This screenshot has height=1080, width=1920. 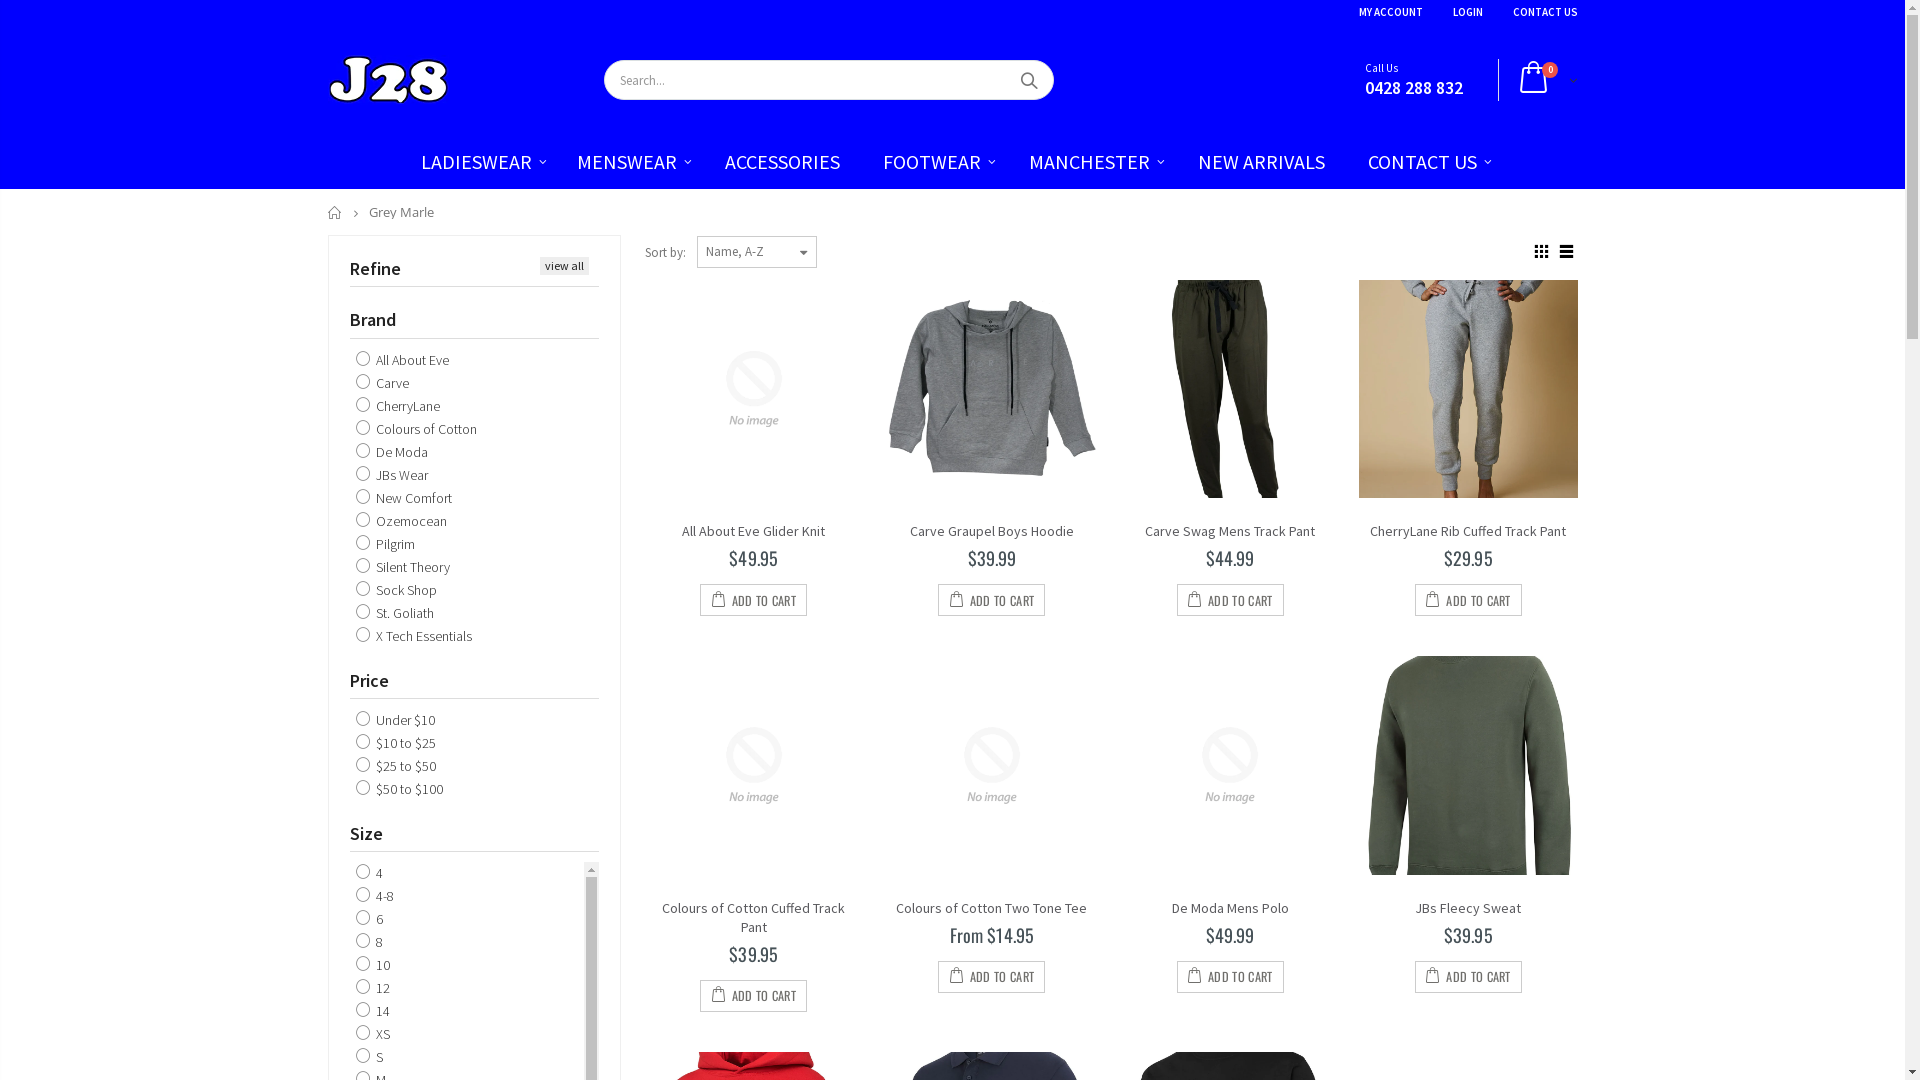 What do you see at coordinates (1390, 12) in the screenshot?
I see `MY ACCOUNT` at bounding box center [1390, 12].